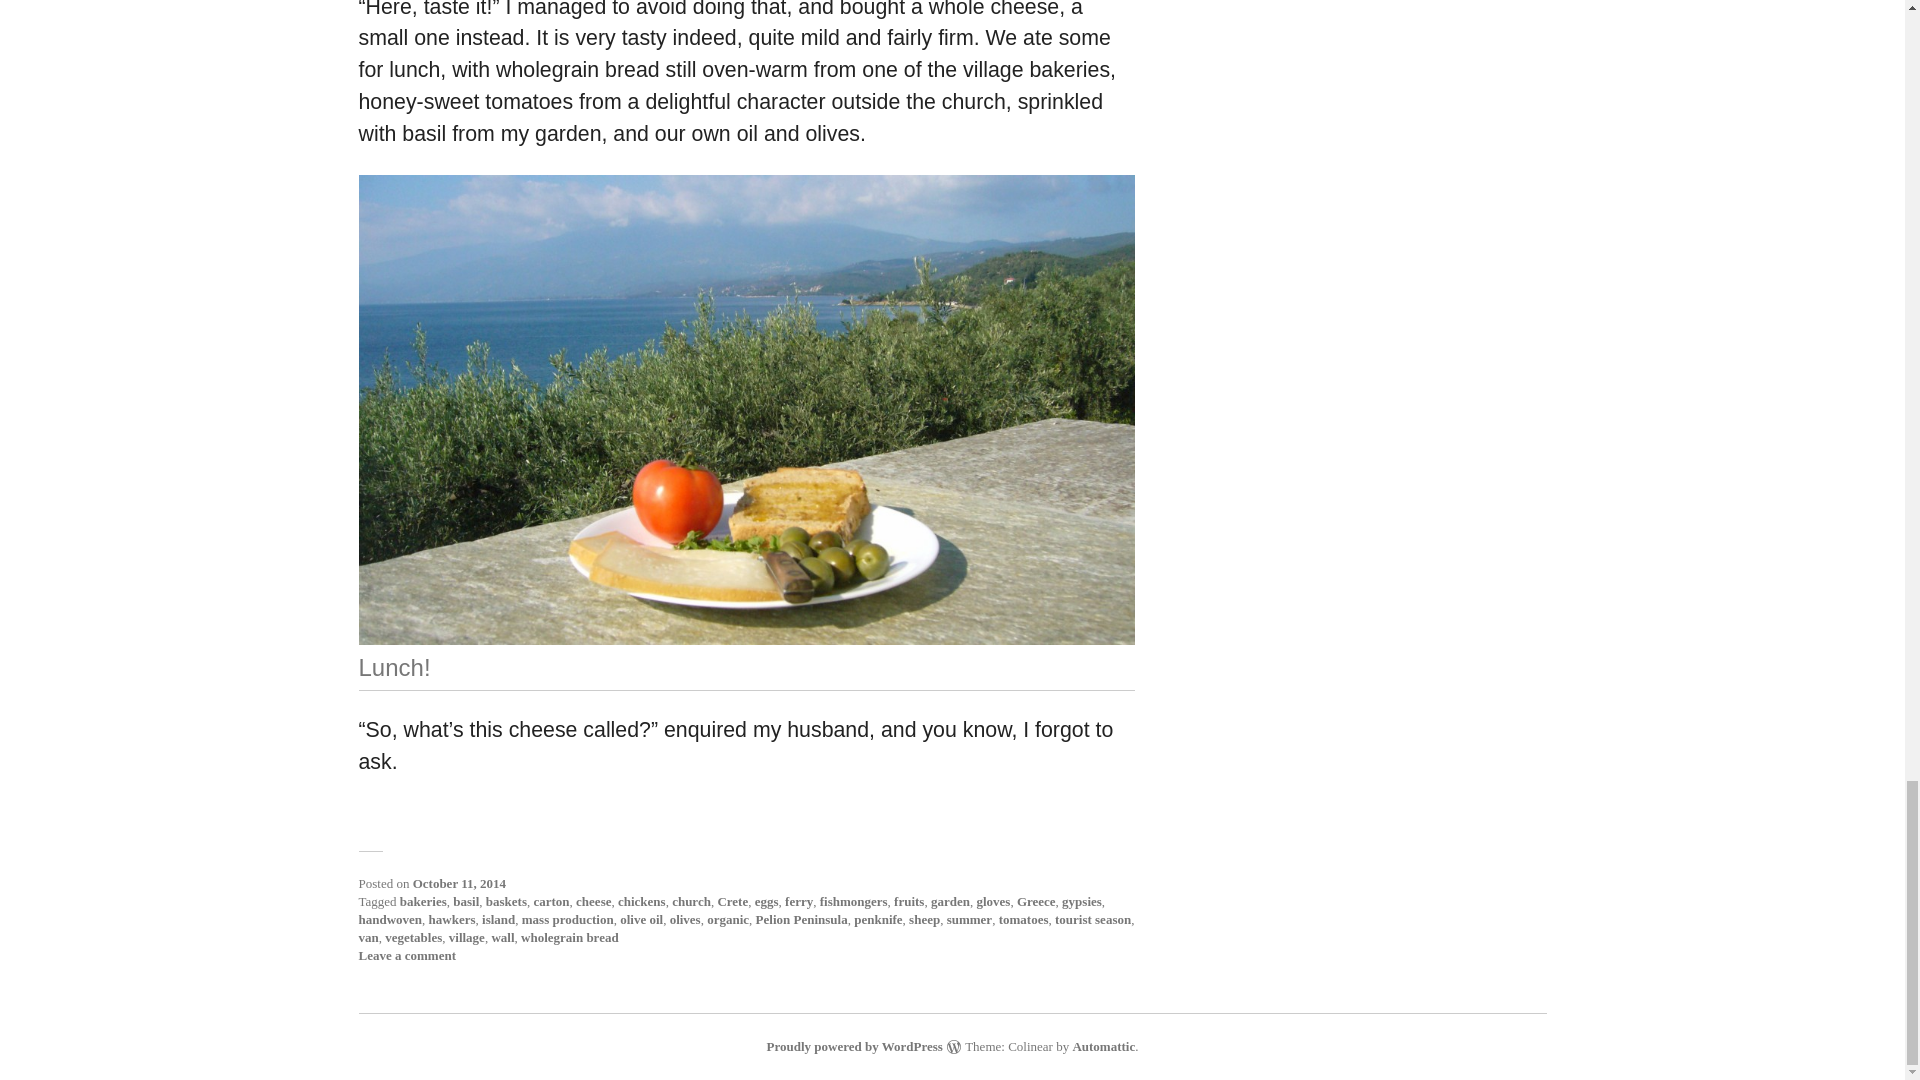 Image resolution: width=1920 pixels, height=1080 pixels. What do you see at coordinates (459, 883) in the screenshot?
I see `October 11, 2014` at bounding box center [459, 883].